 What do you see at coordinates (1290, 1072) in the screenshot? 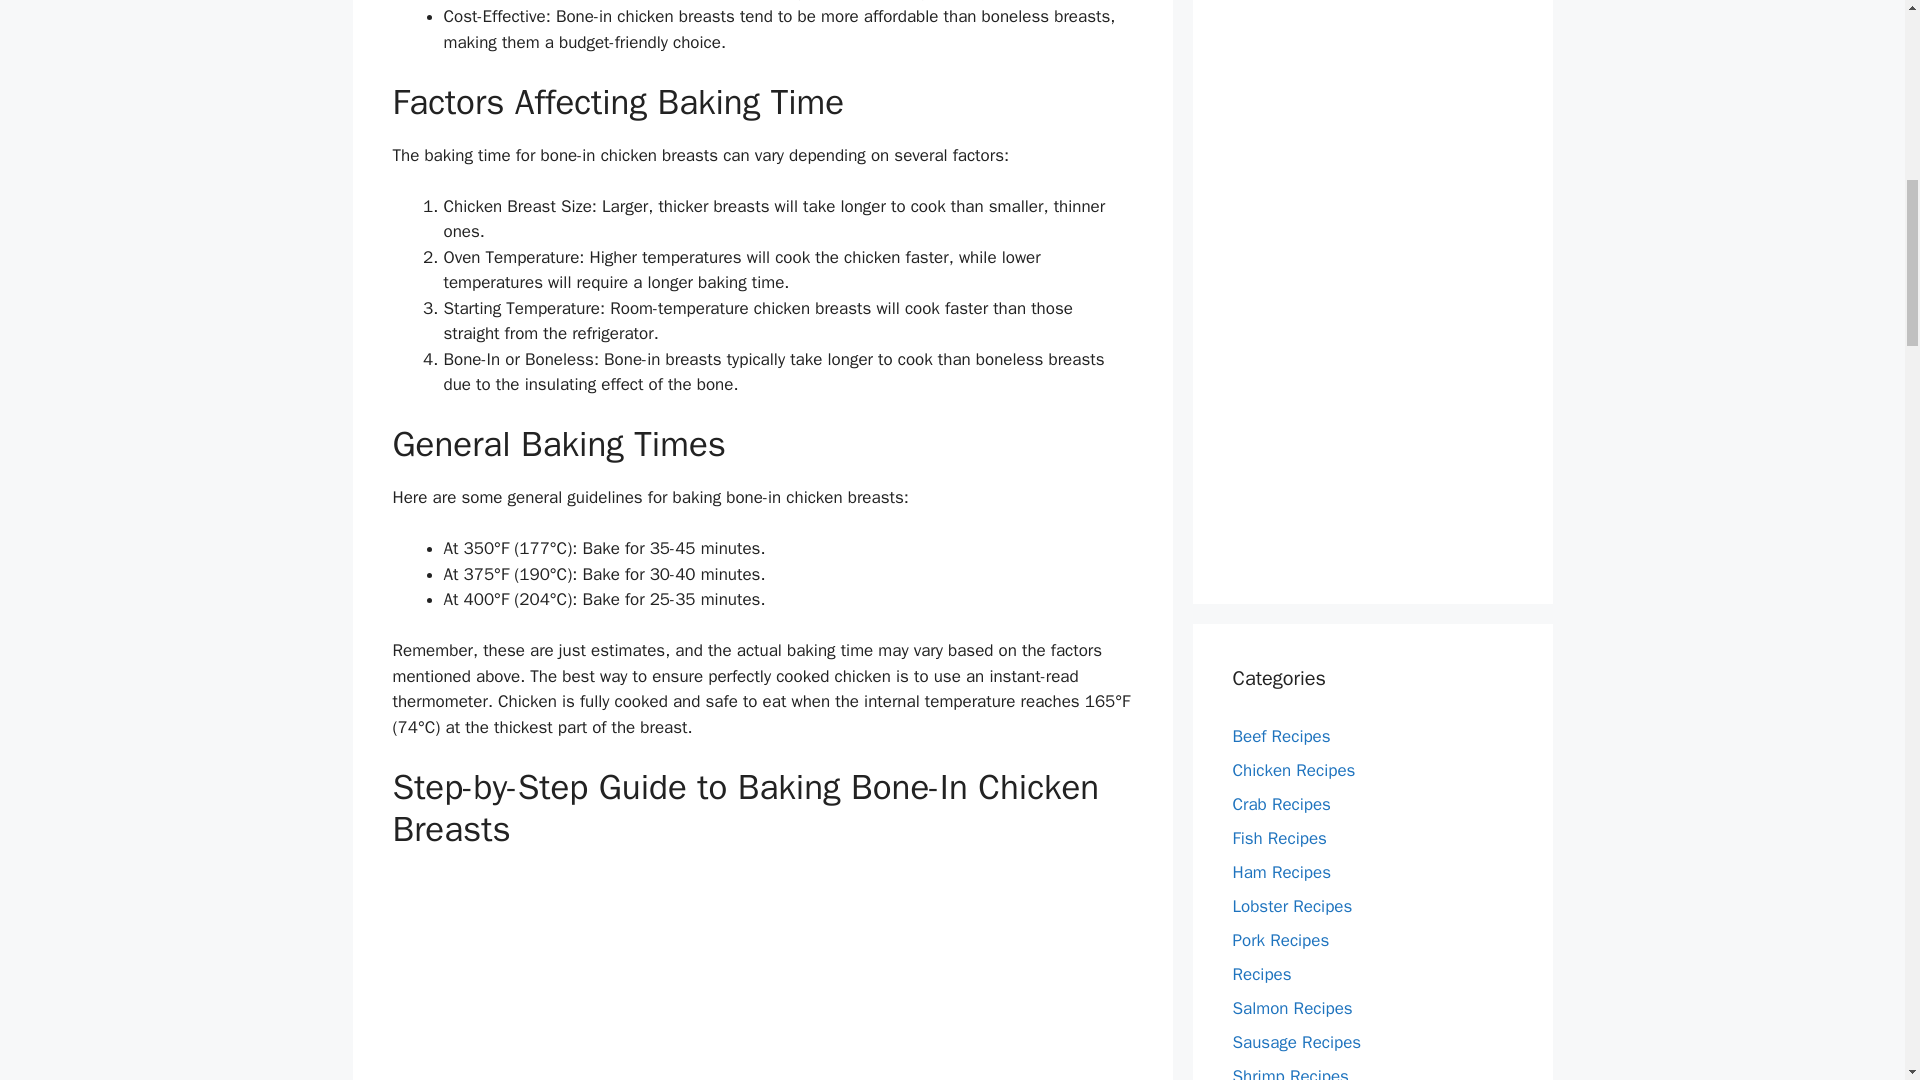
I see `Shrimp Recipes` at bounding box center [1290, 1072].